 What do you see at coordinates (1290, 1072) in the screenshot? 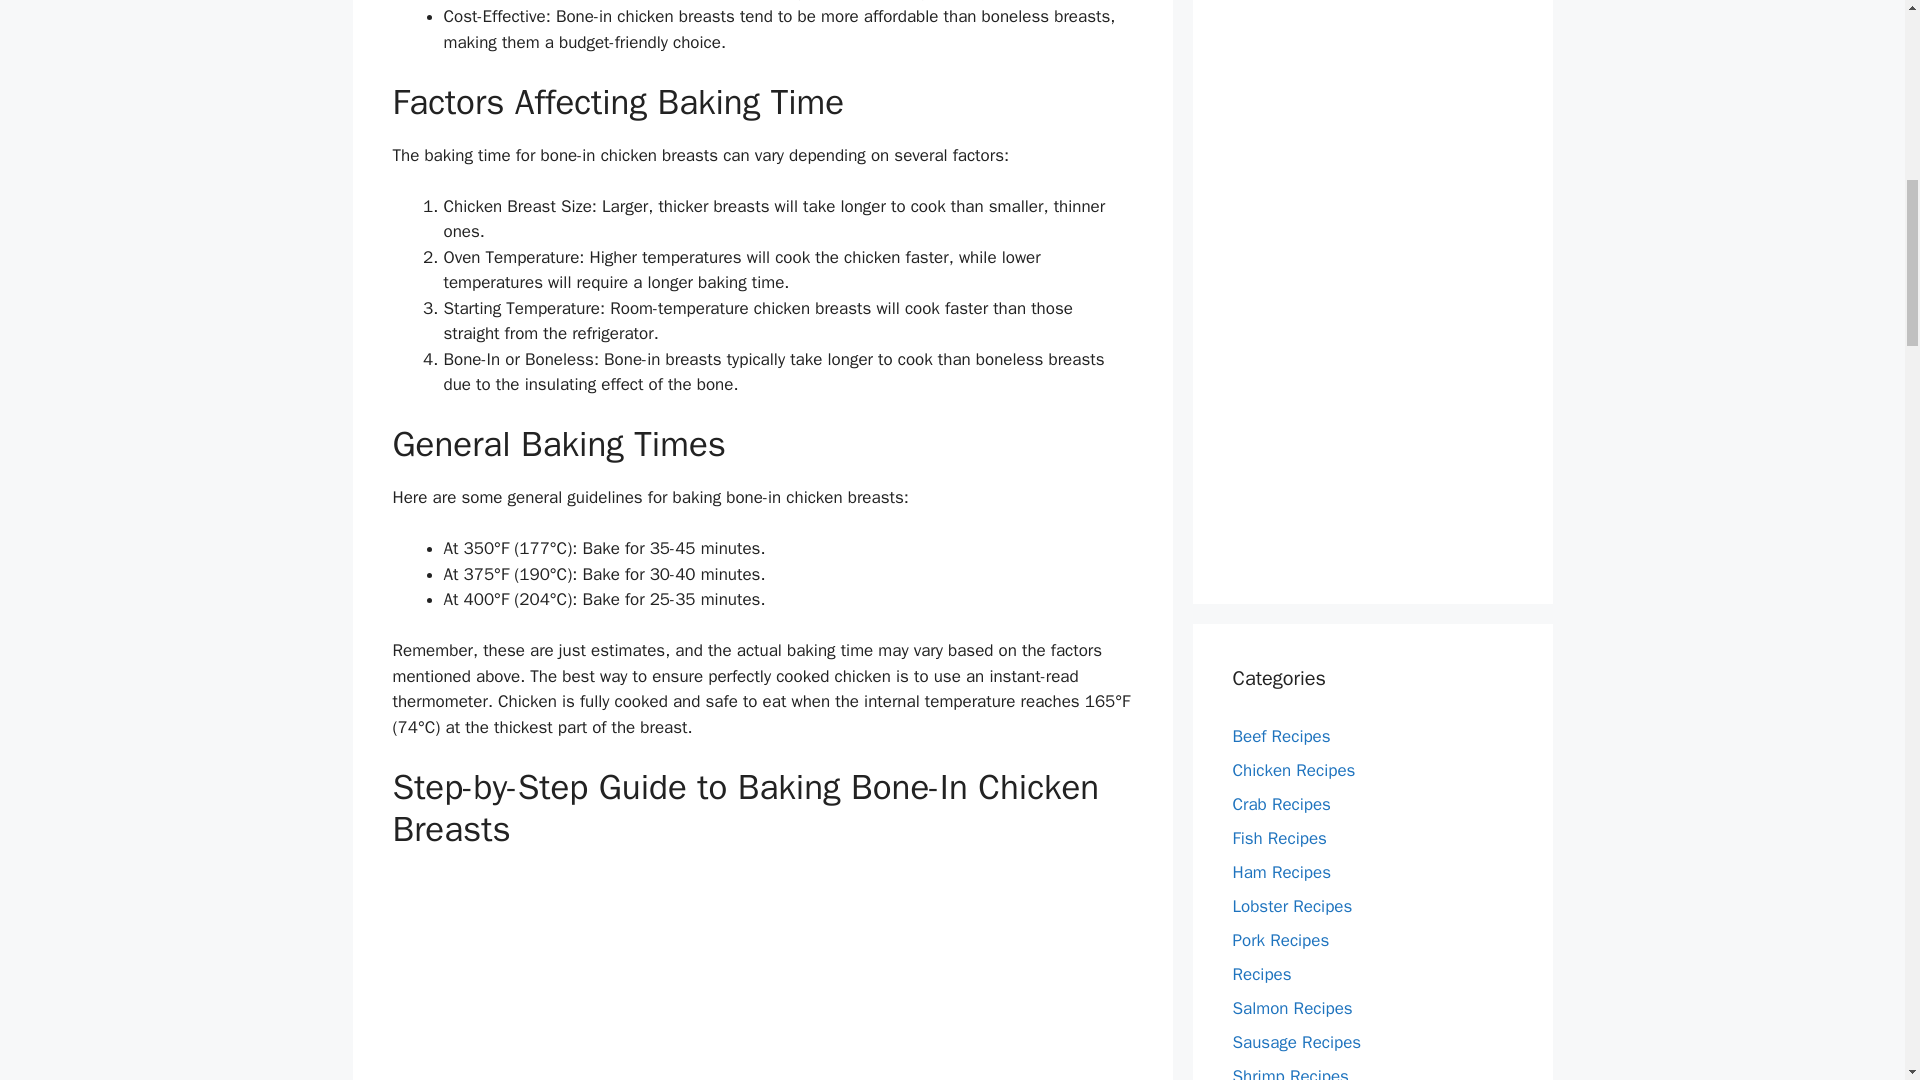
I see `Shrimp Recipes` at bounding box center [1290, 1072].